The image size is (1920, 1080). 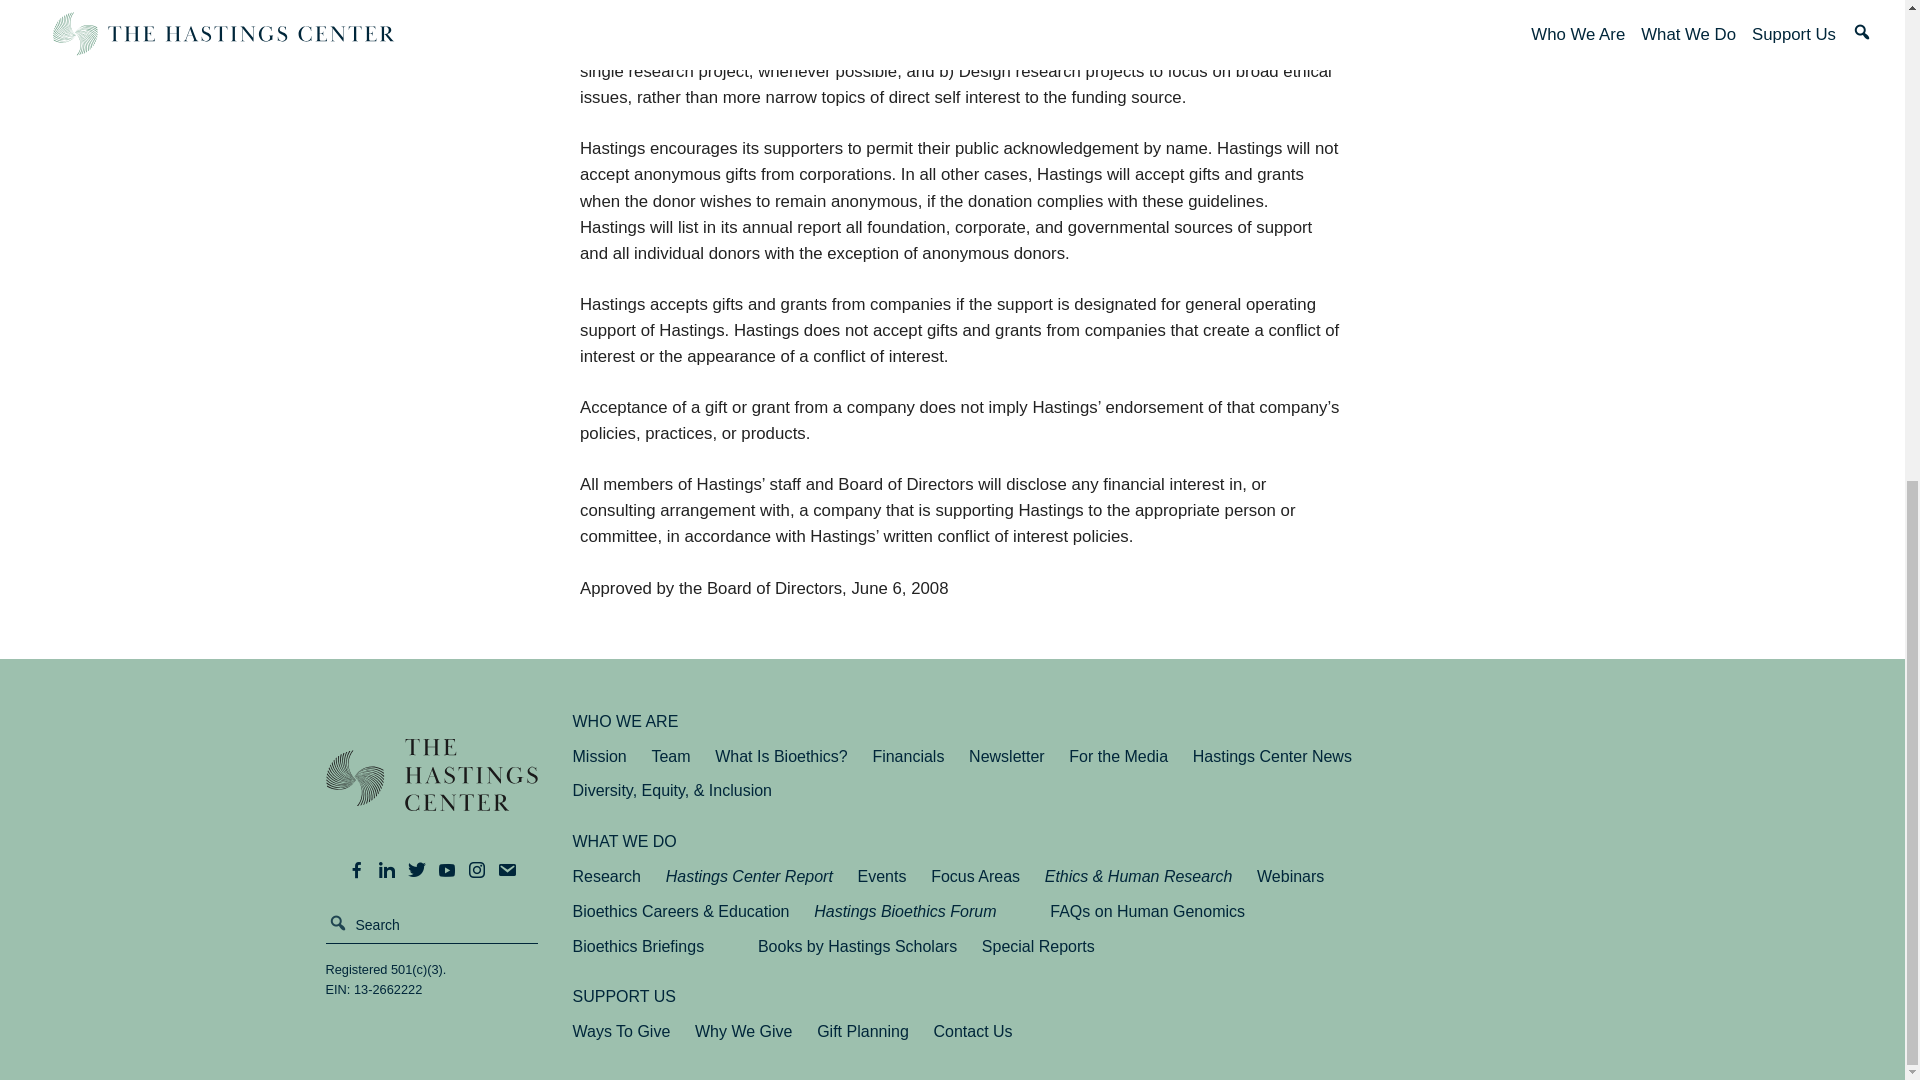 What do you see at coordinates (432, 788) in the screenshot?
I see `The Hastings Center` at bounding box center [432, 788].